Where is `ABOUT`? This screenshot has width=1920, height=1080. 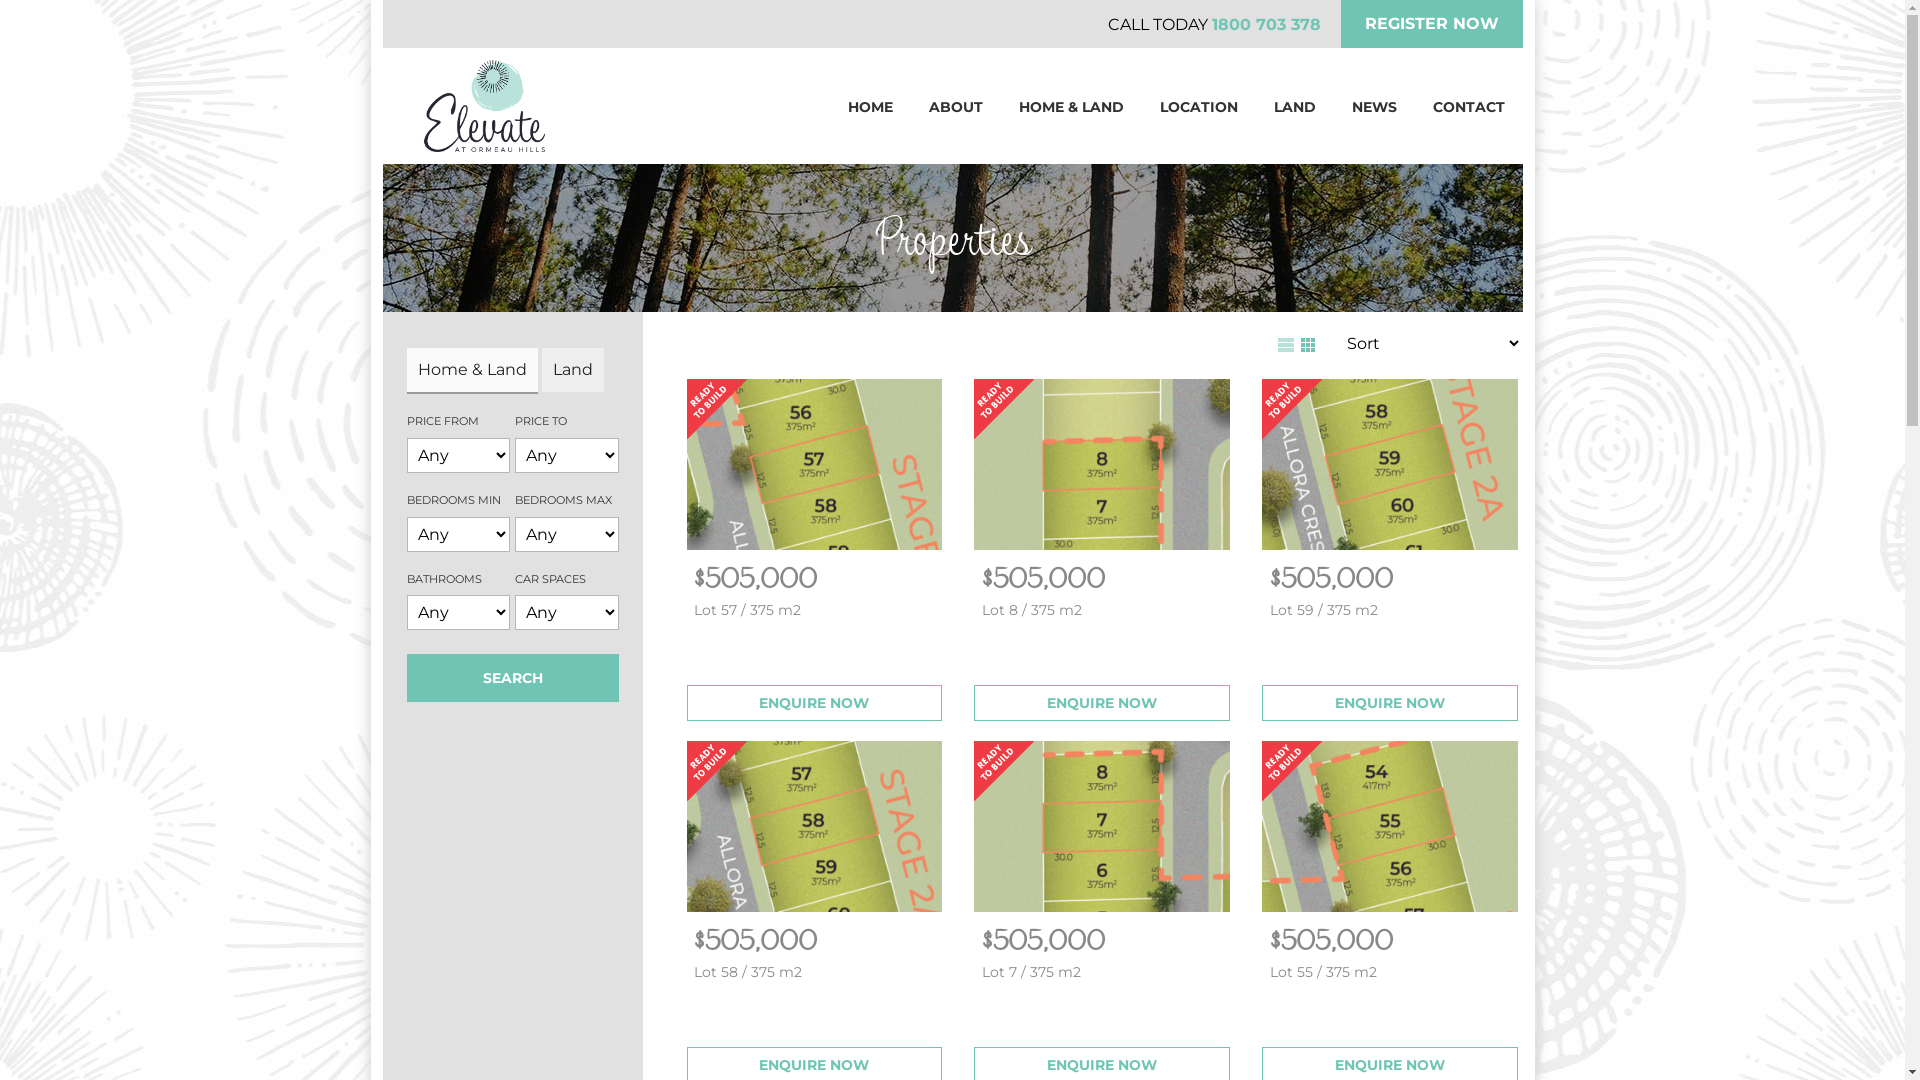 ABOUT is located at coordinates (955, 106).